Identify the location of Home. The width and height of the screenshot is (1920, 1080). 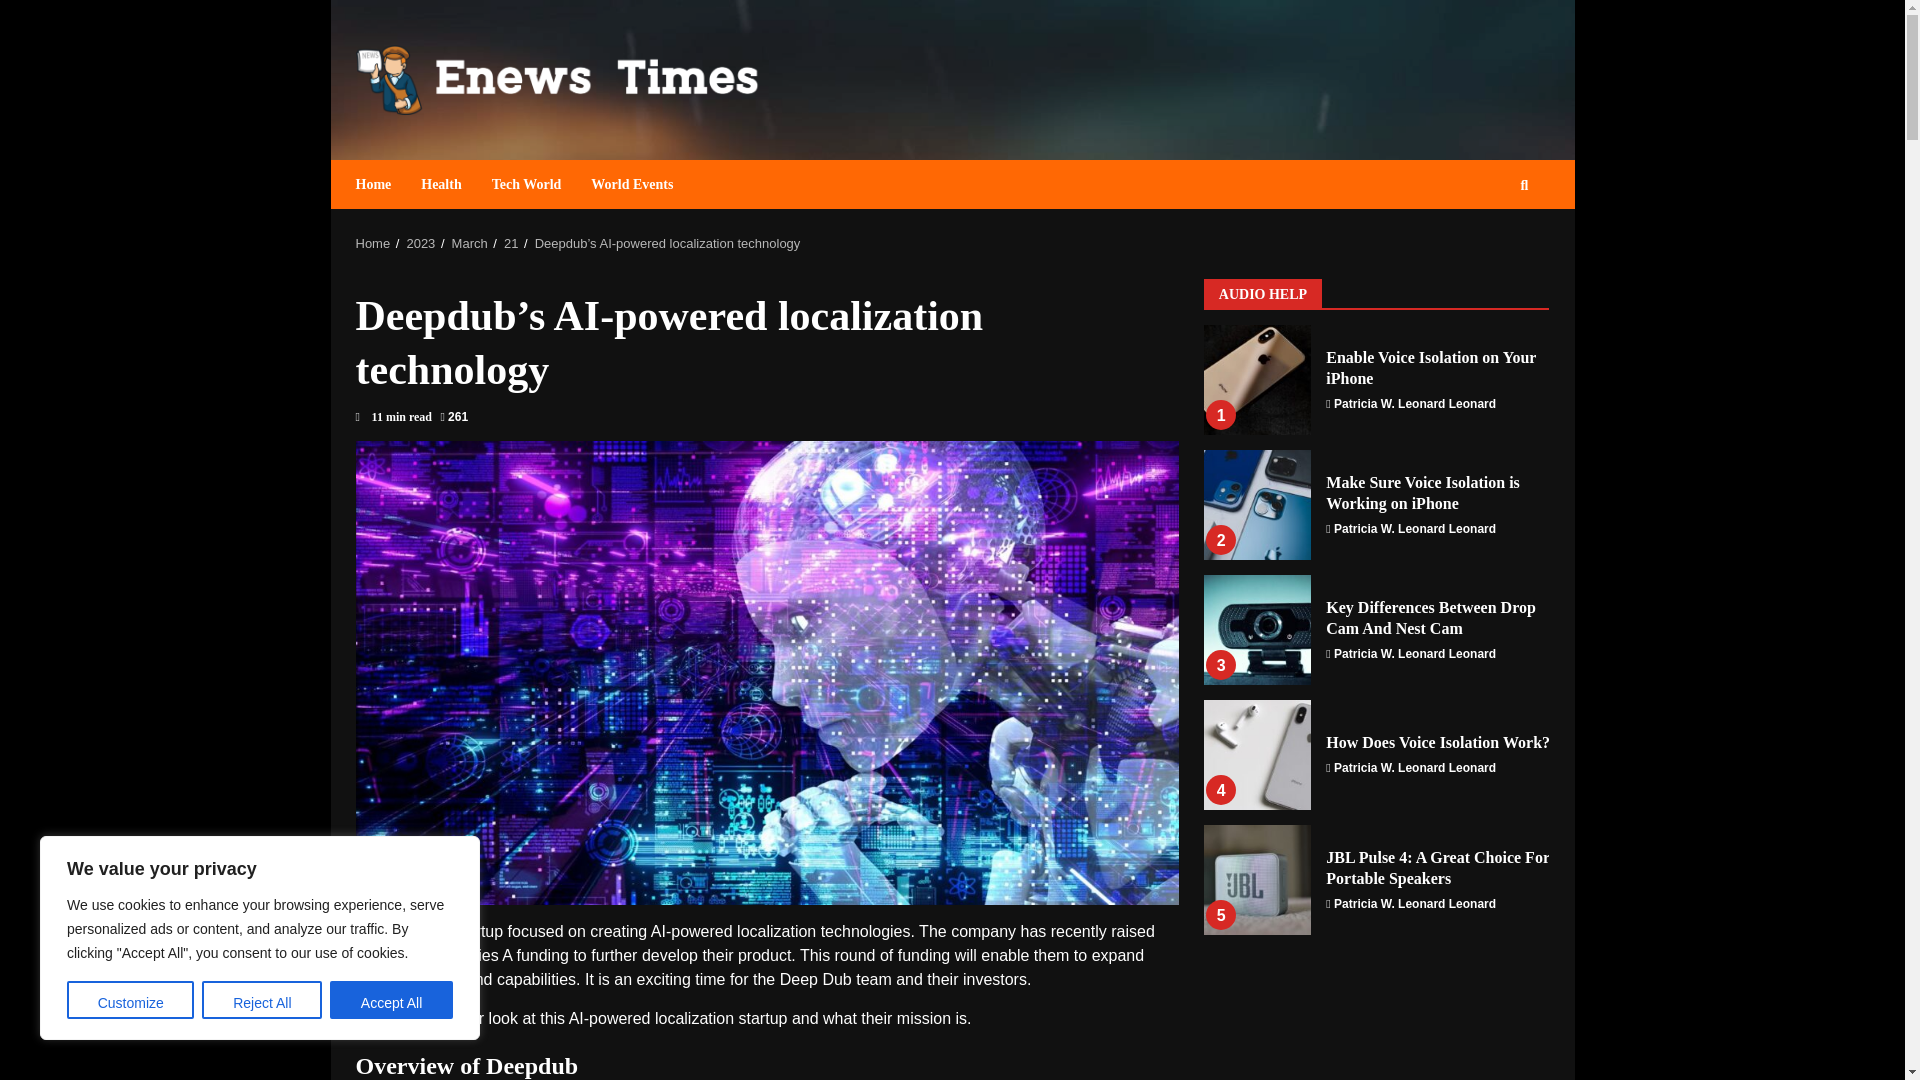
(381, 184).